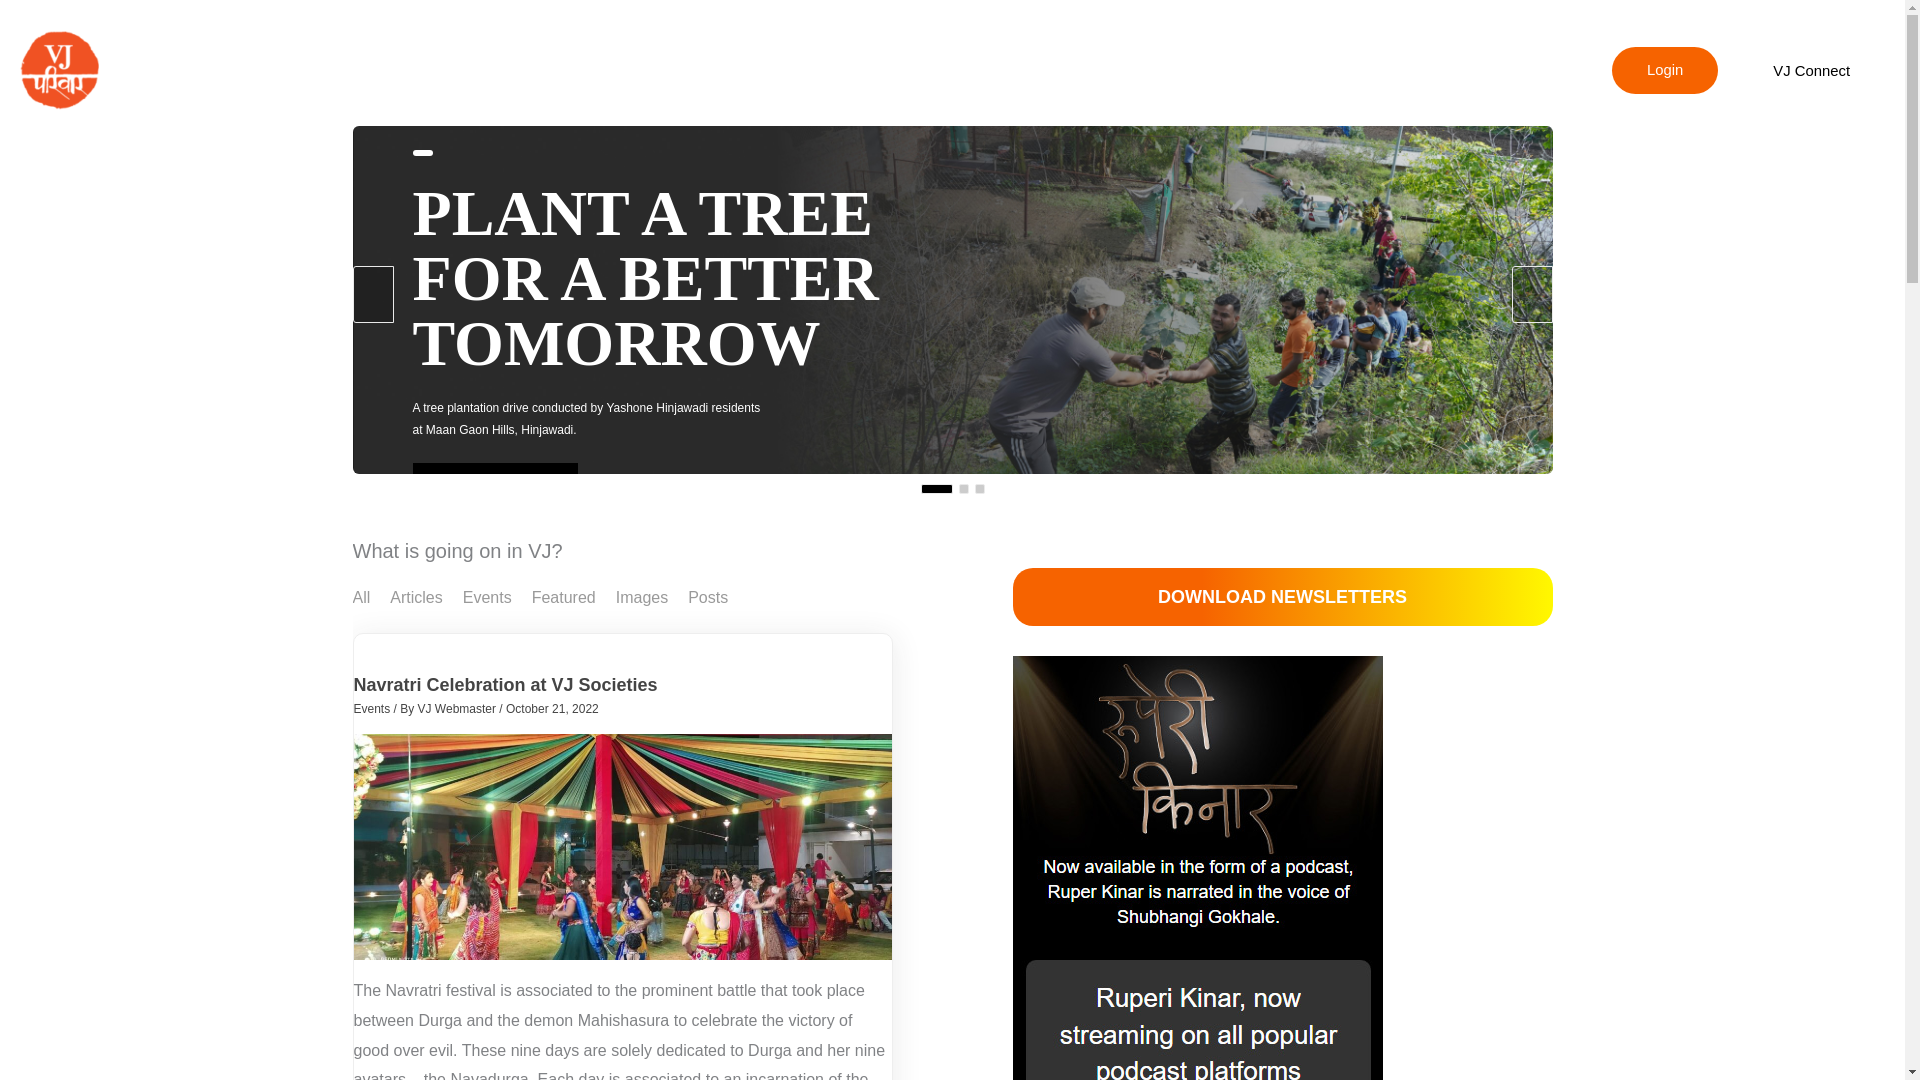 This screenshot has width=1920, height=1080. Describe the element at coordinates (1665, 71) in the screenshot. I see `Login` at that location.